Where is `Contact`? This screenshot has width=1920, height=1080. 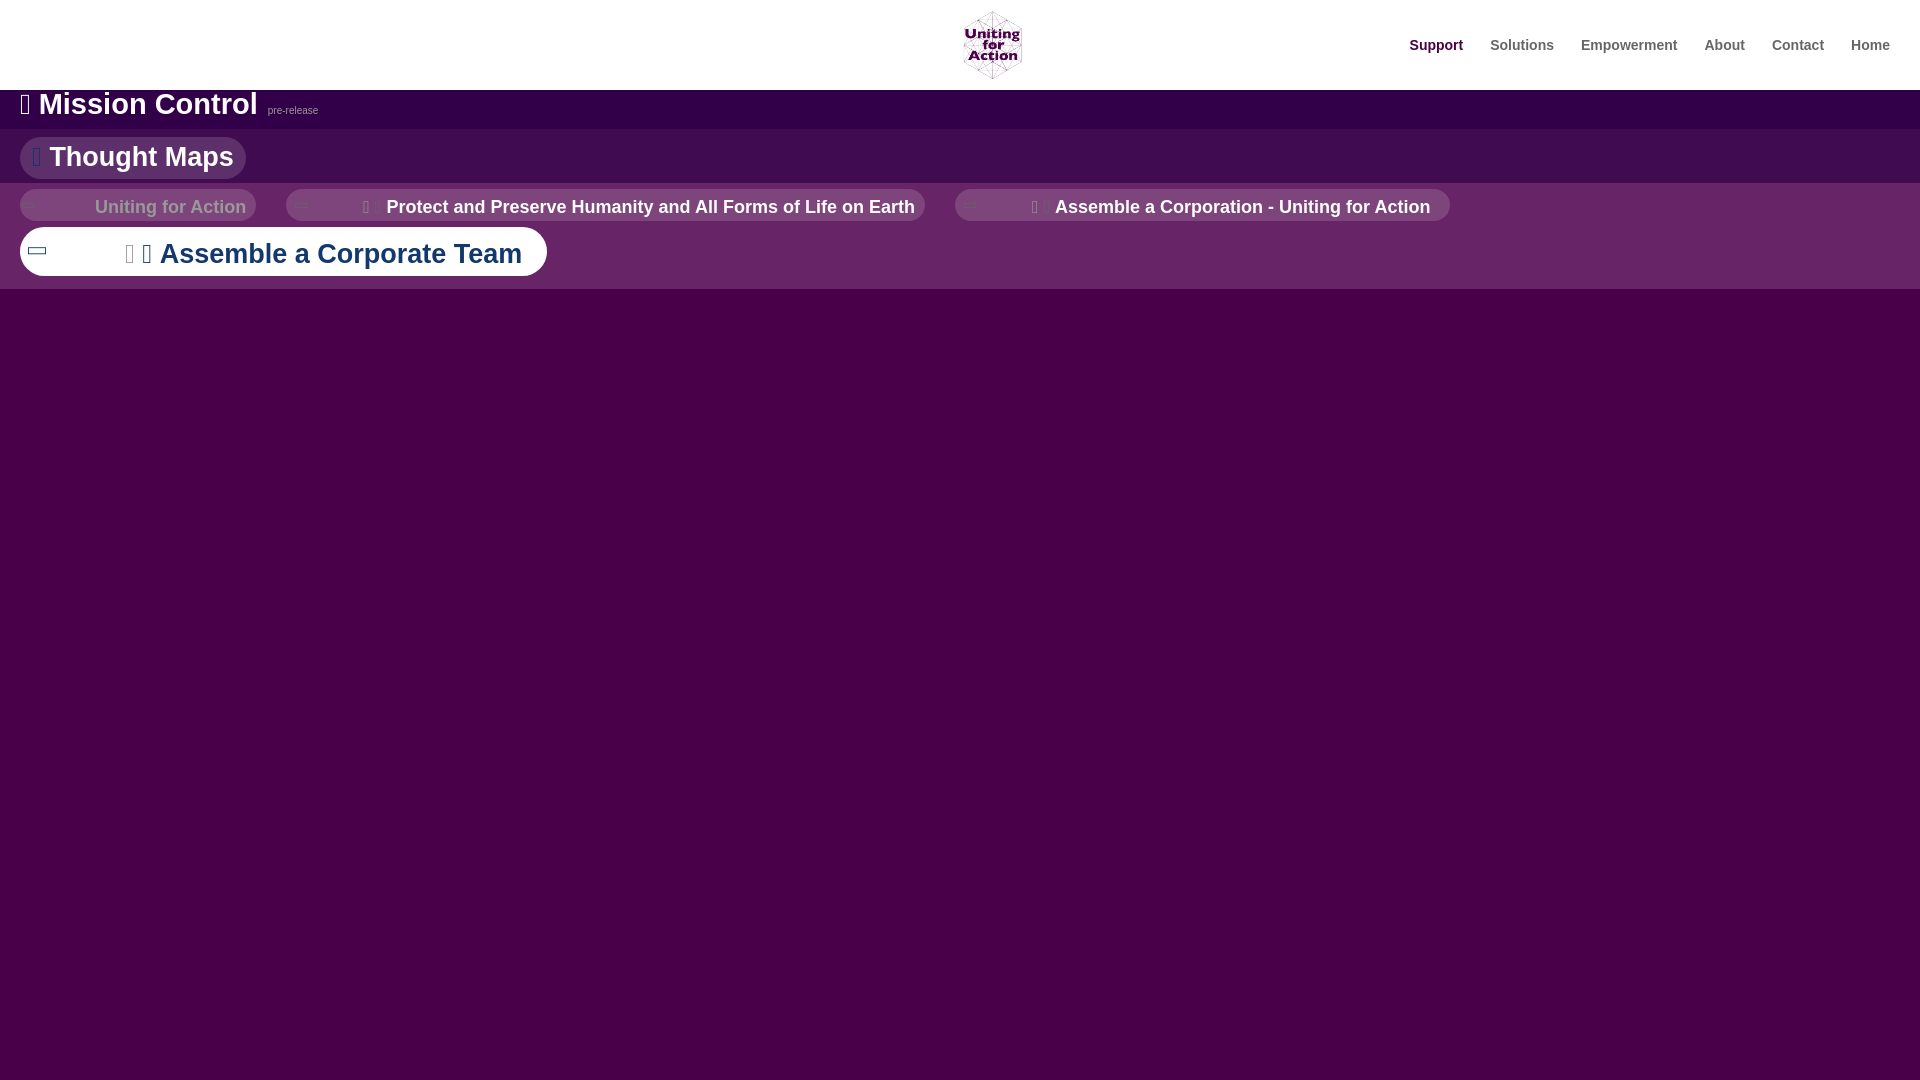
Contact is located at coordinates (1798, 63).